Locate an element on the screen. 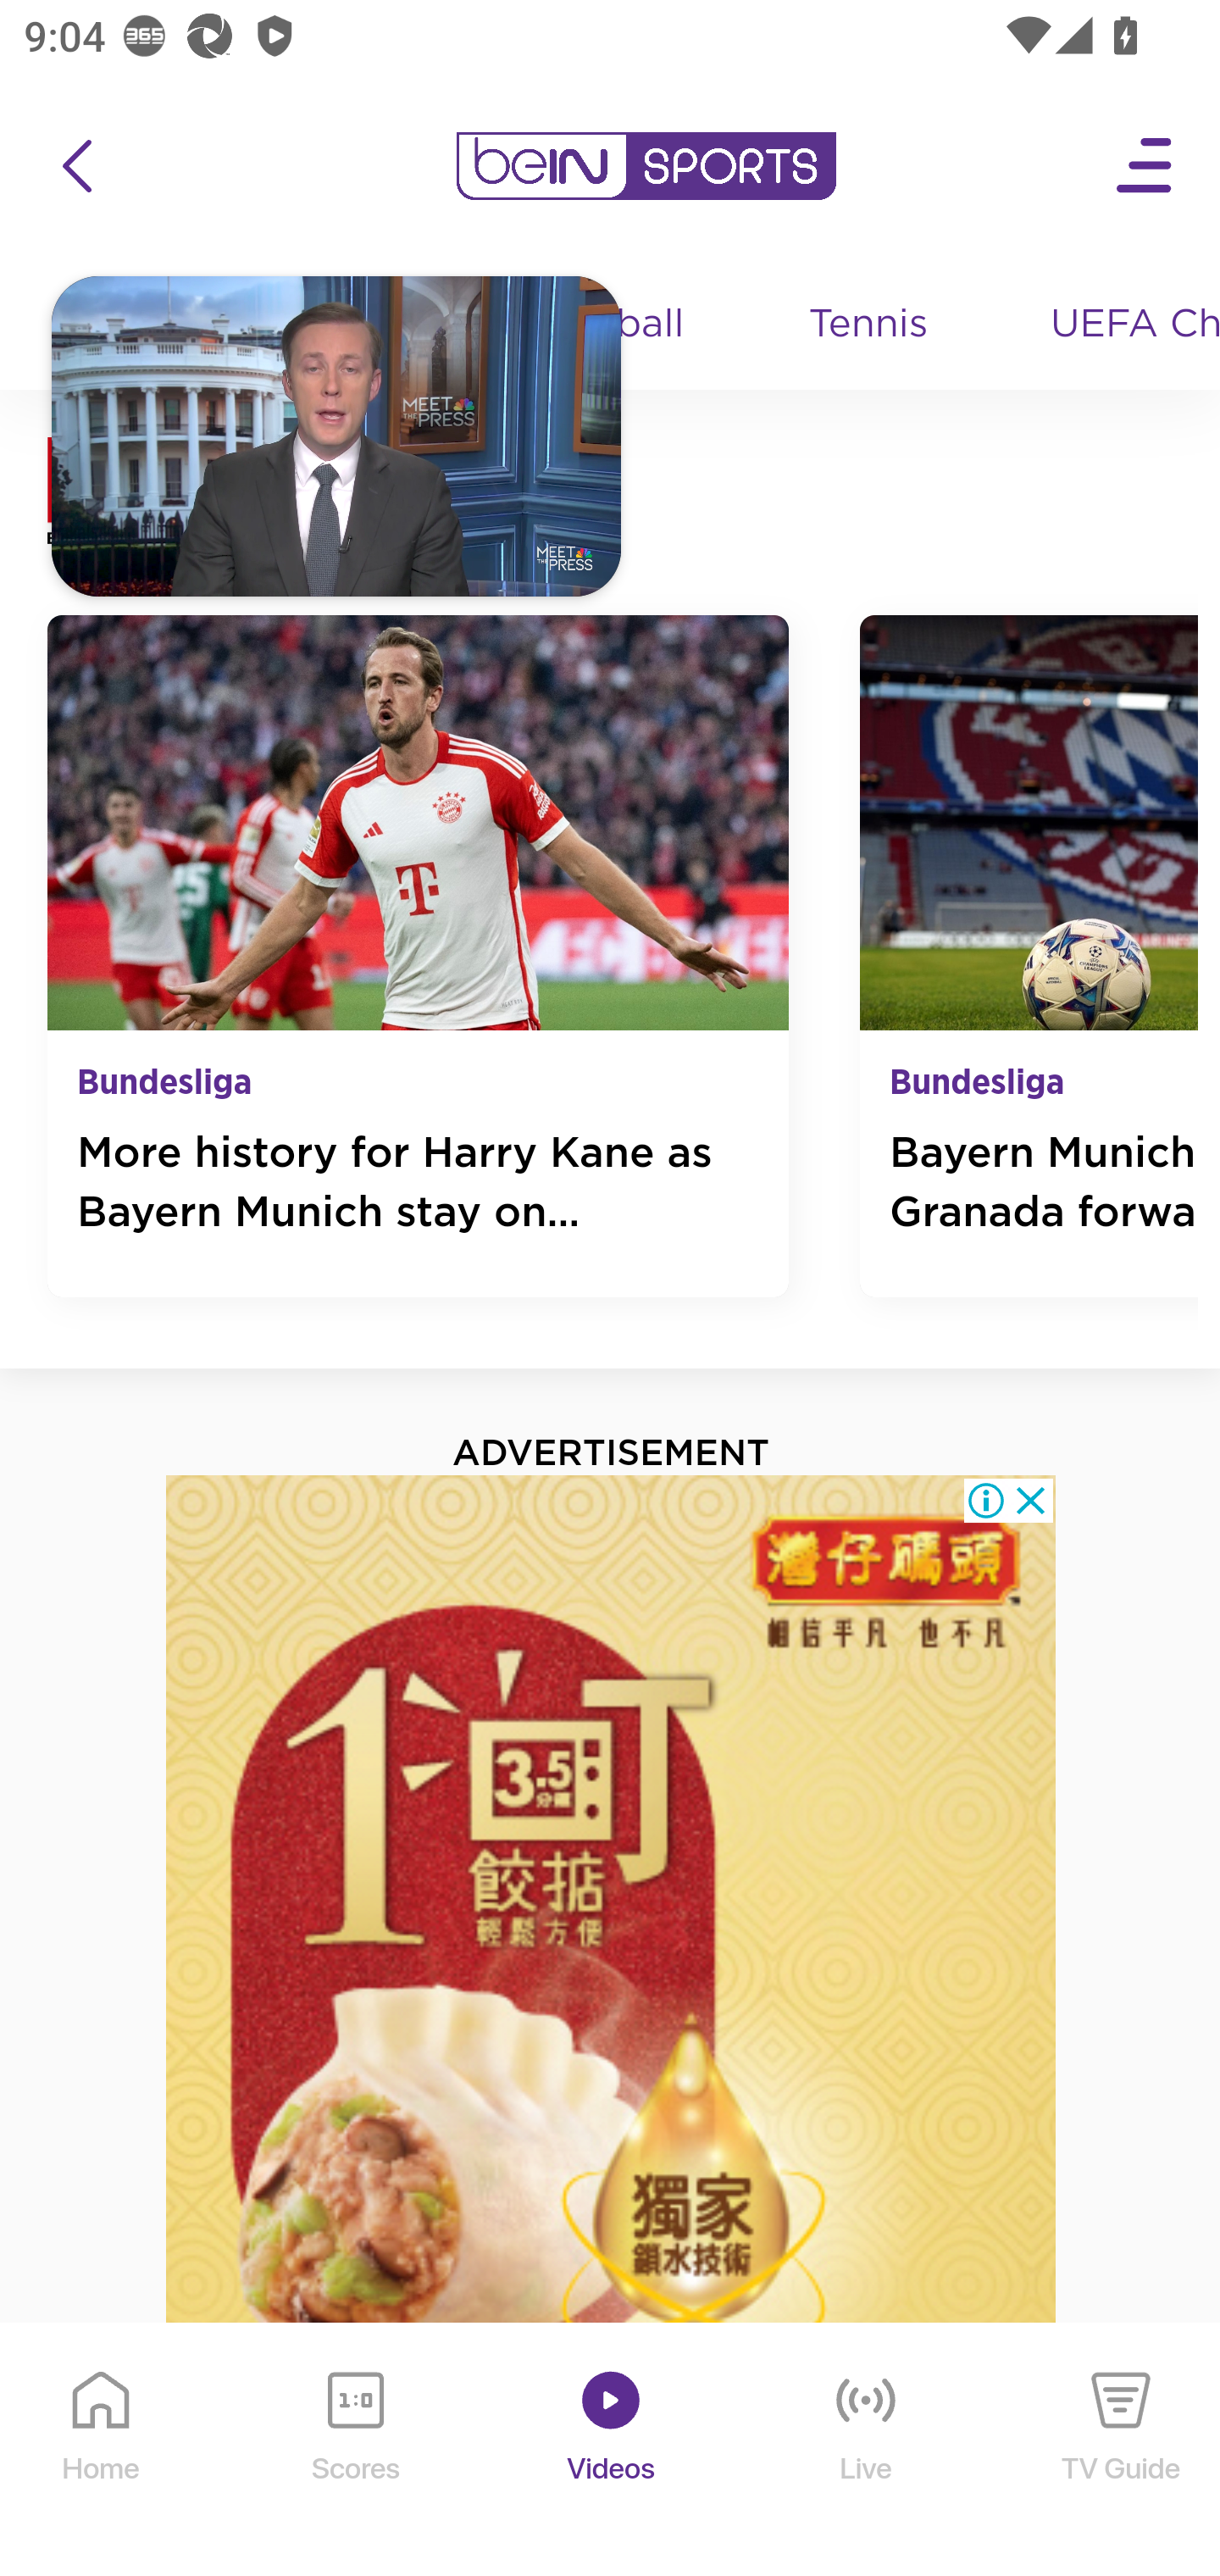 This screenshot has width=1220, height=2576. Advertisement is located at coordinates (612, 2024).